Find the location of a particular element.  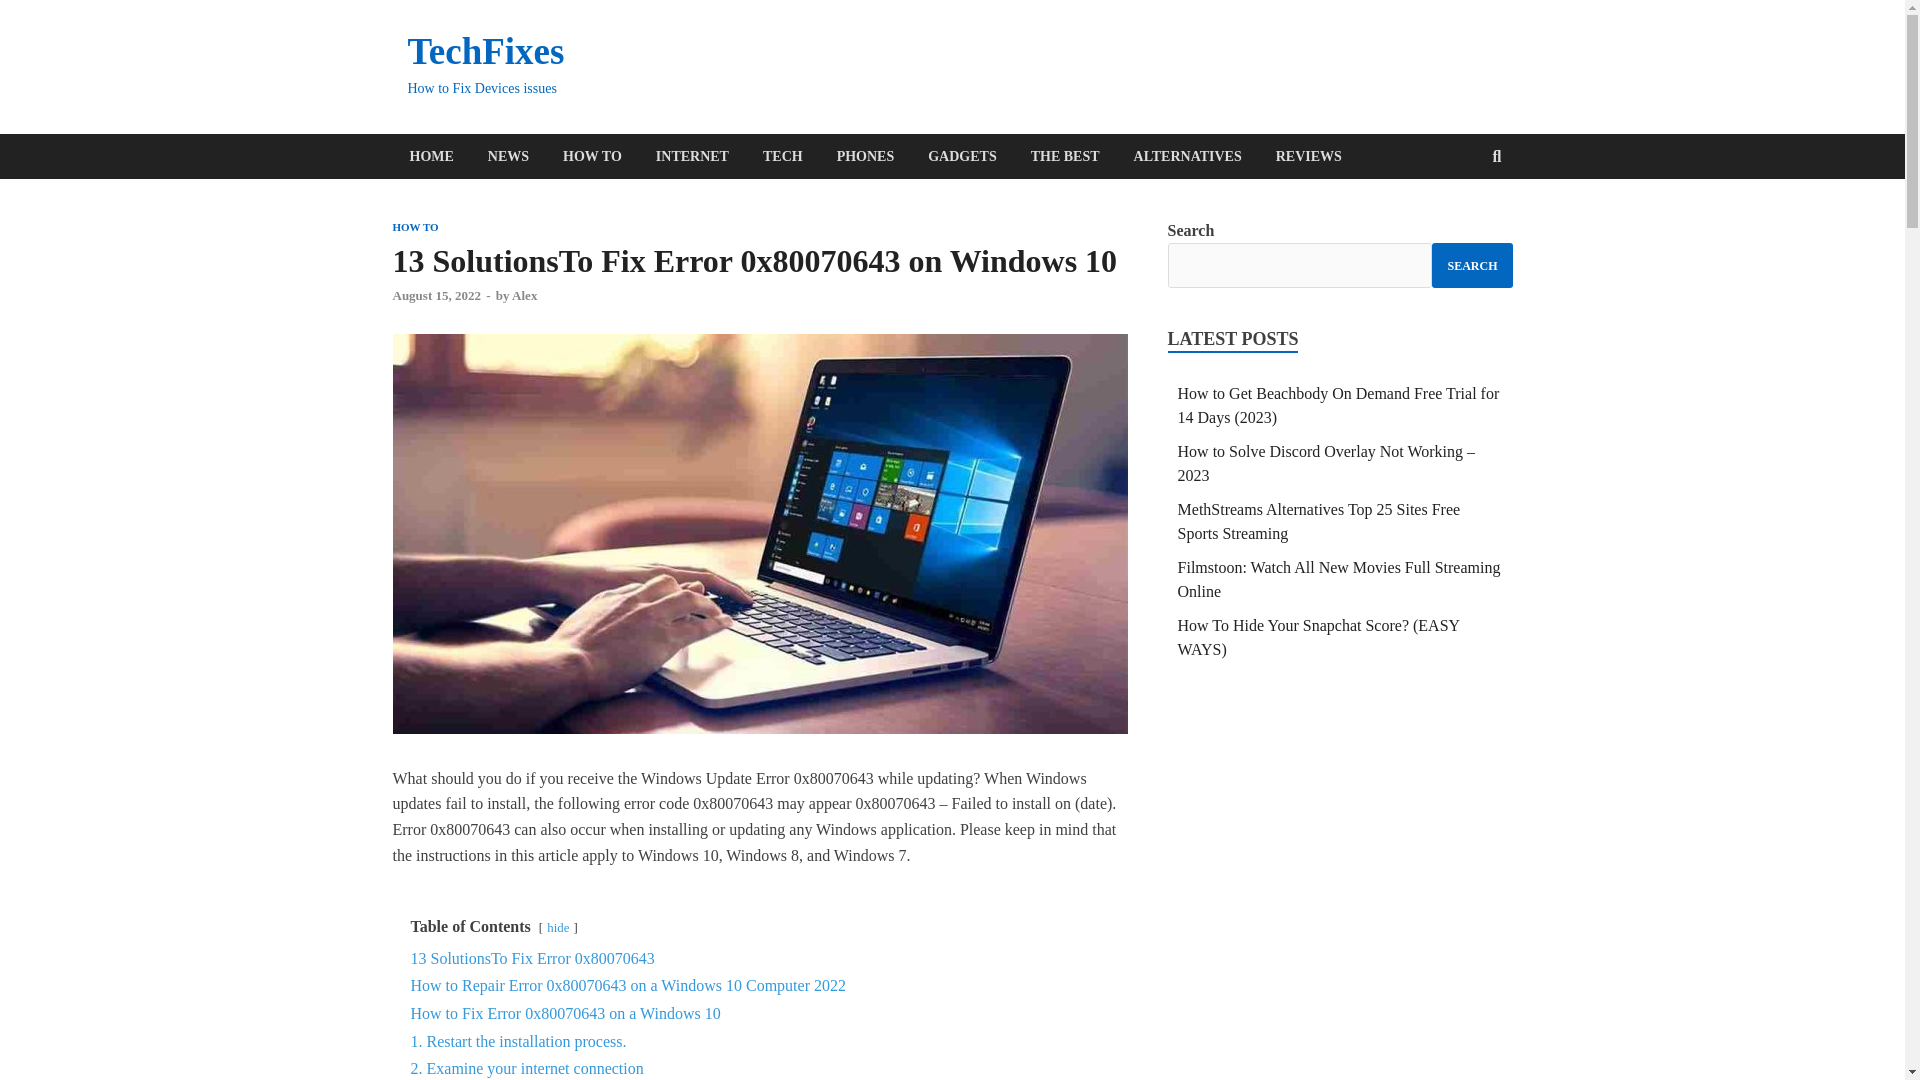

How to Repair Error 0x80070643 on a Windows 10 Computer 2022 is located at coordinates (627, 985).